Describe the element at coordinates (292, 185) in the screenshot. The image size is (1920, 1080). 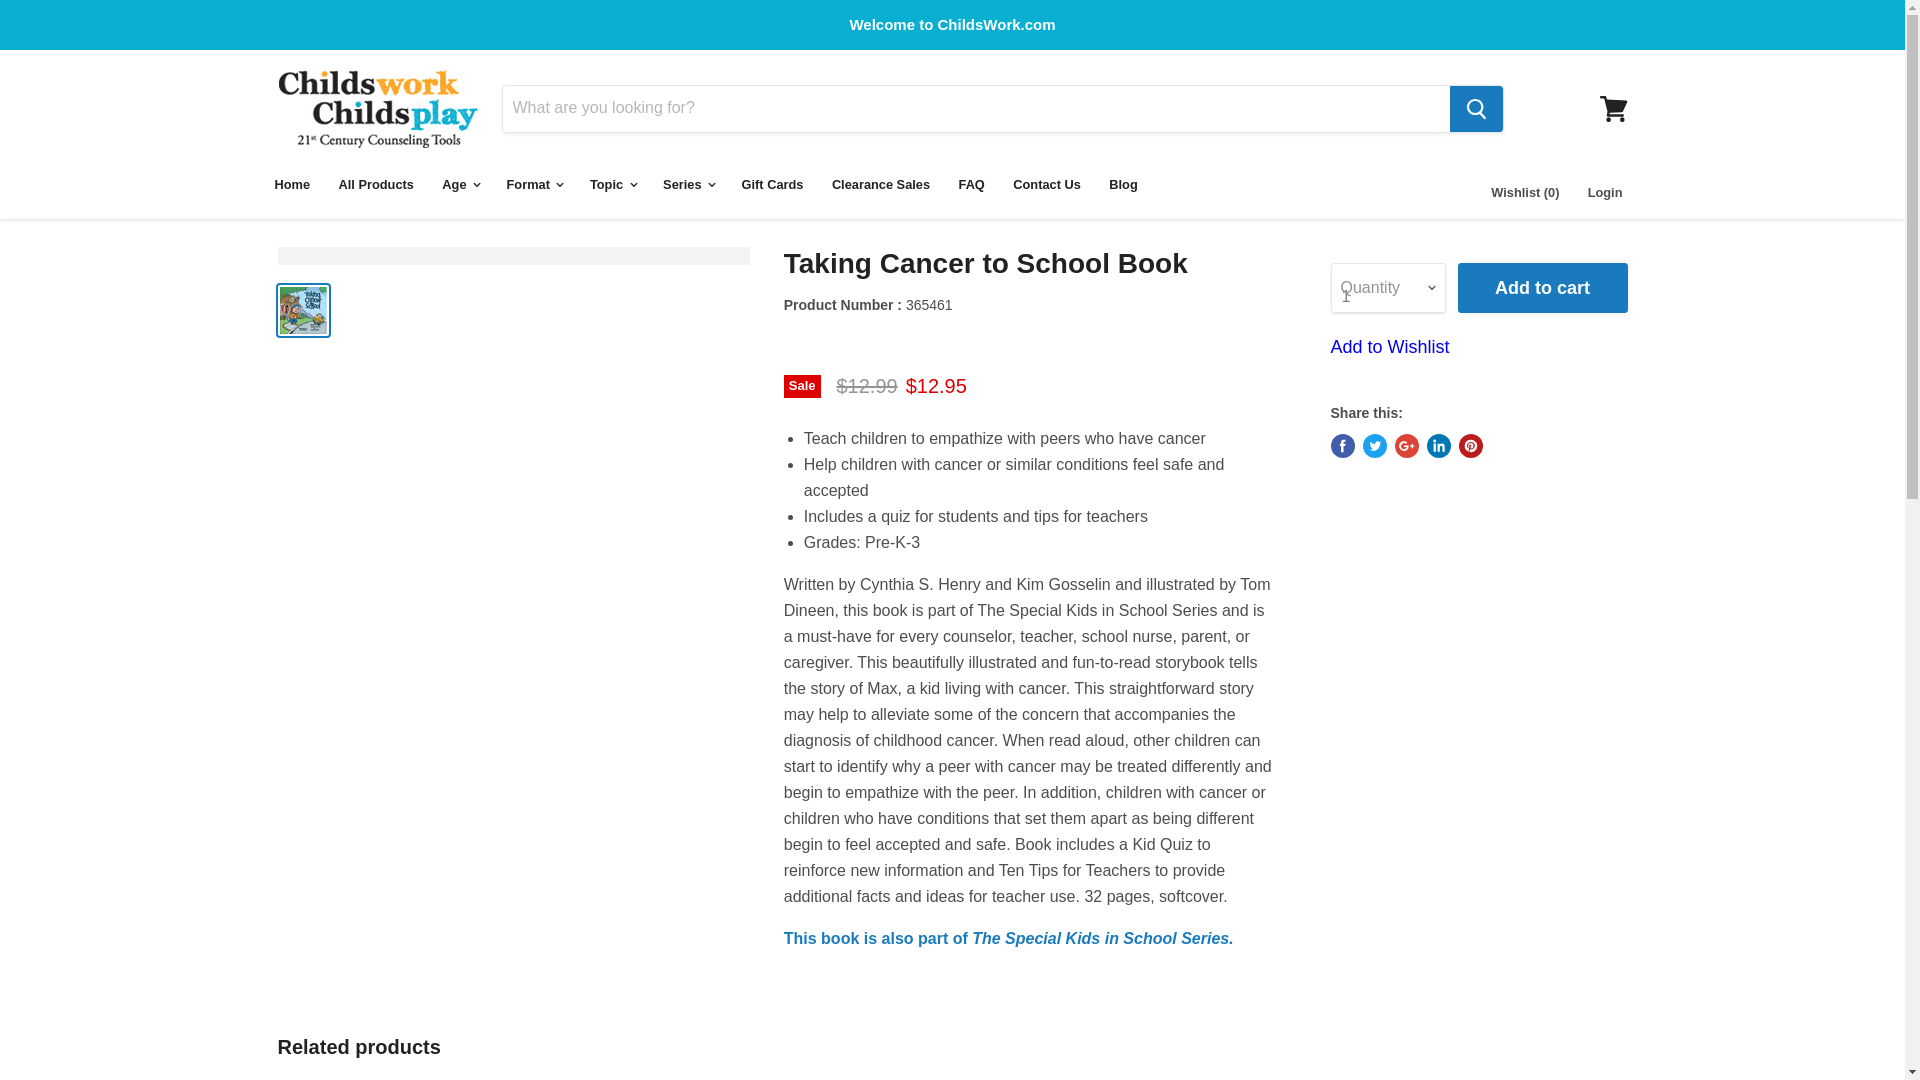
I see `Home` at that location.